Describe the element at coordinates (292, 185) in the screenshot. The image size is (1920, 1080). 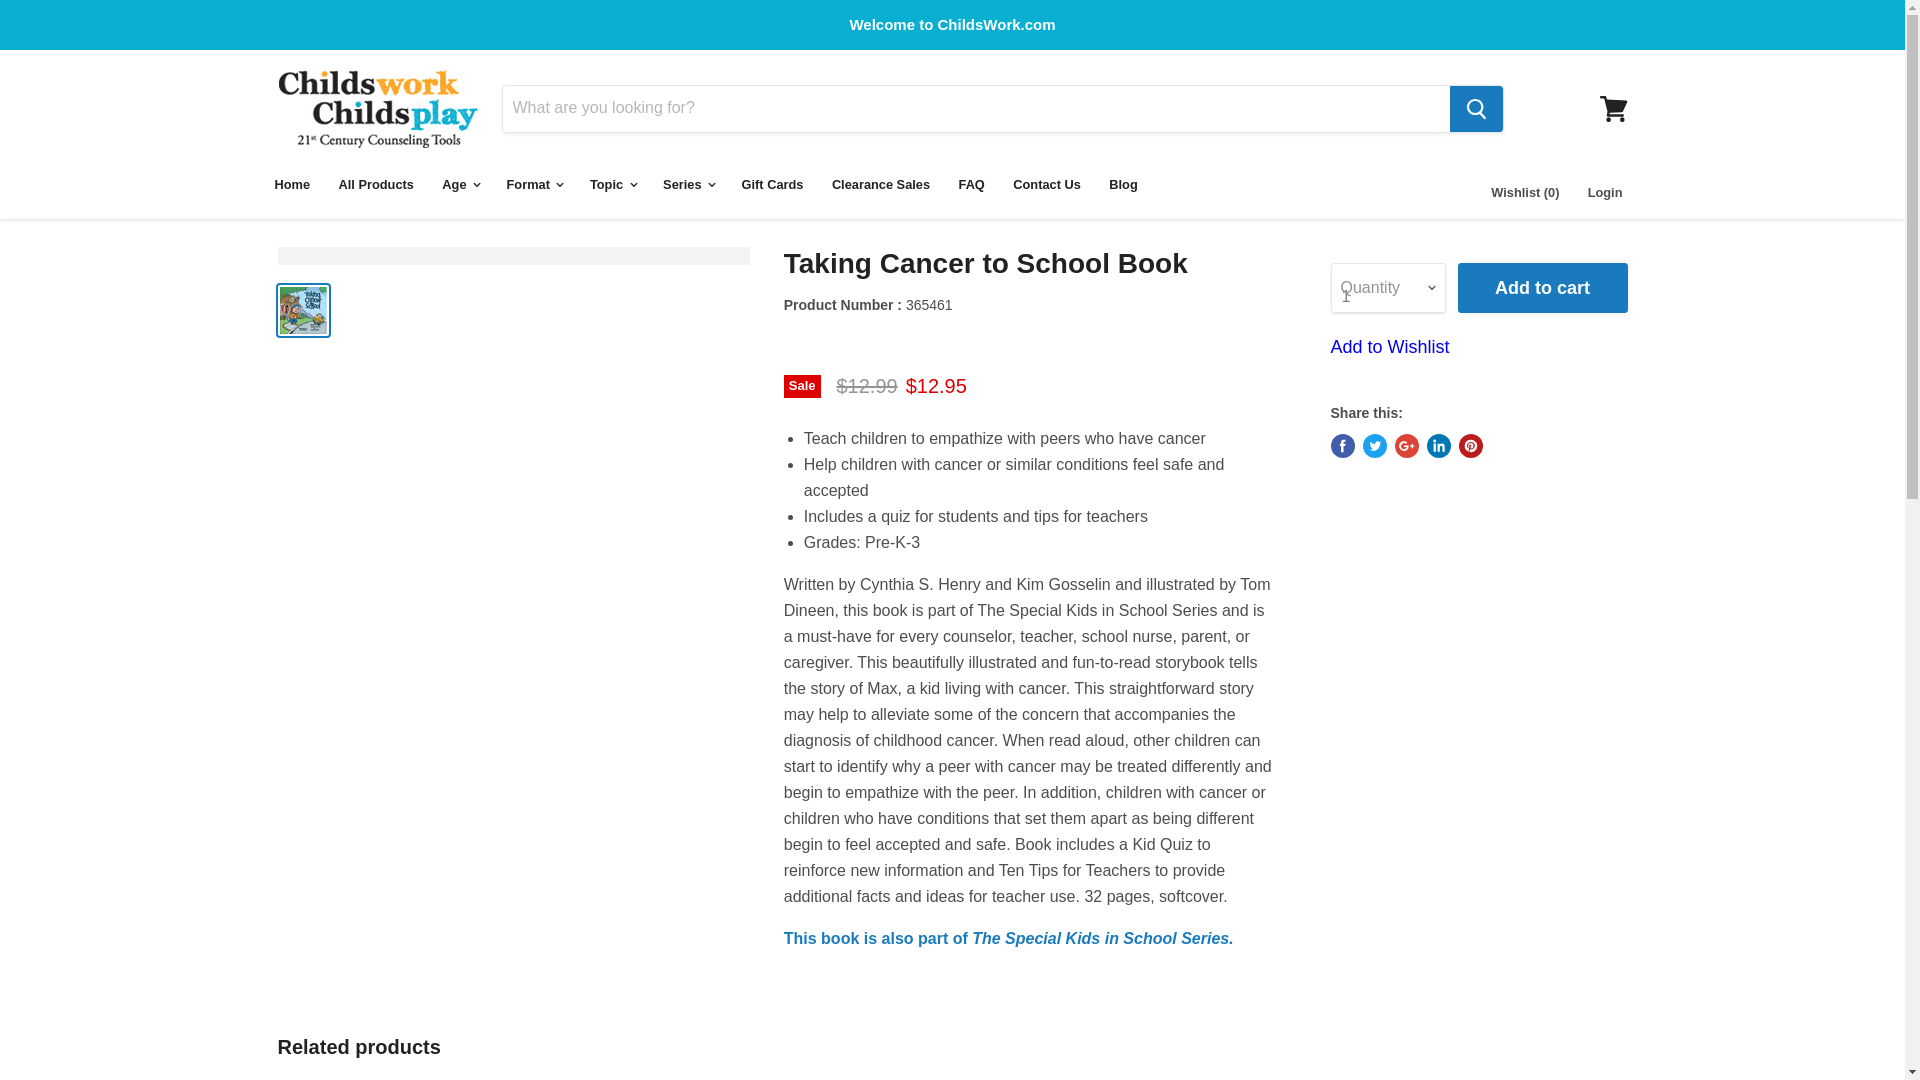
I see `Home` at that location.